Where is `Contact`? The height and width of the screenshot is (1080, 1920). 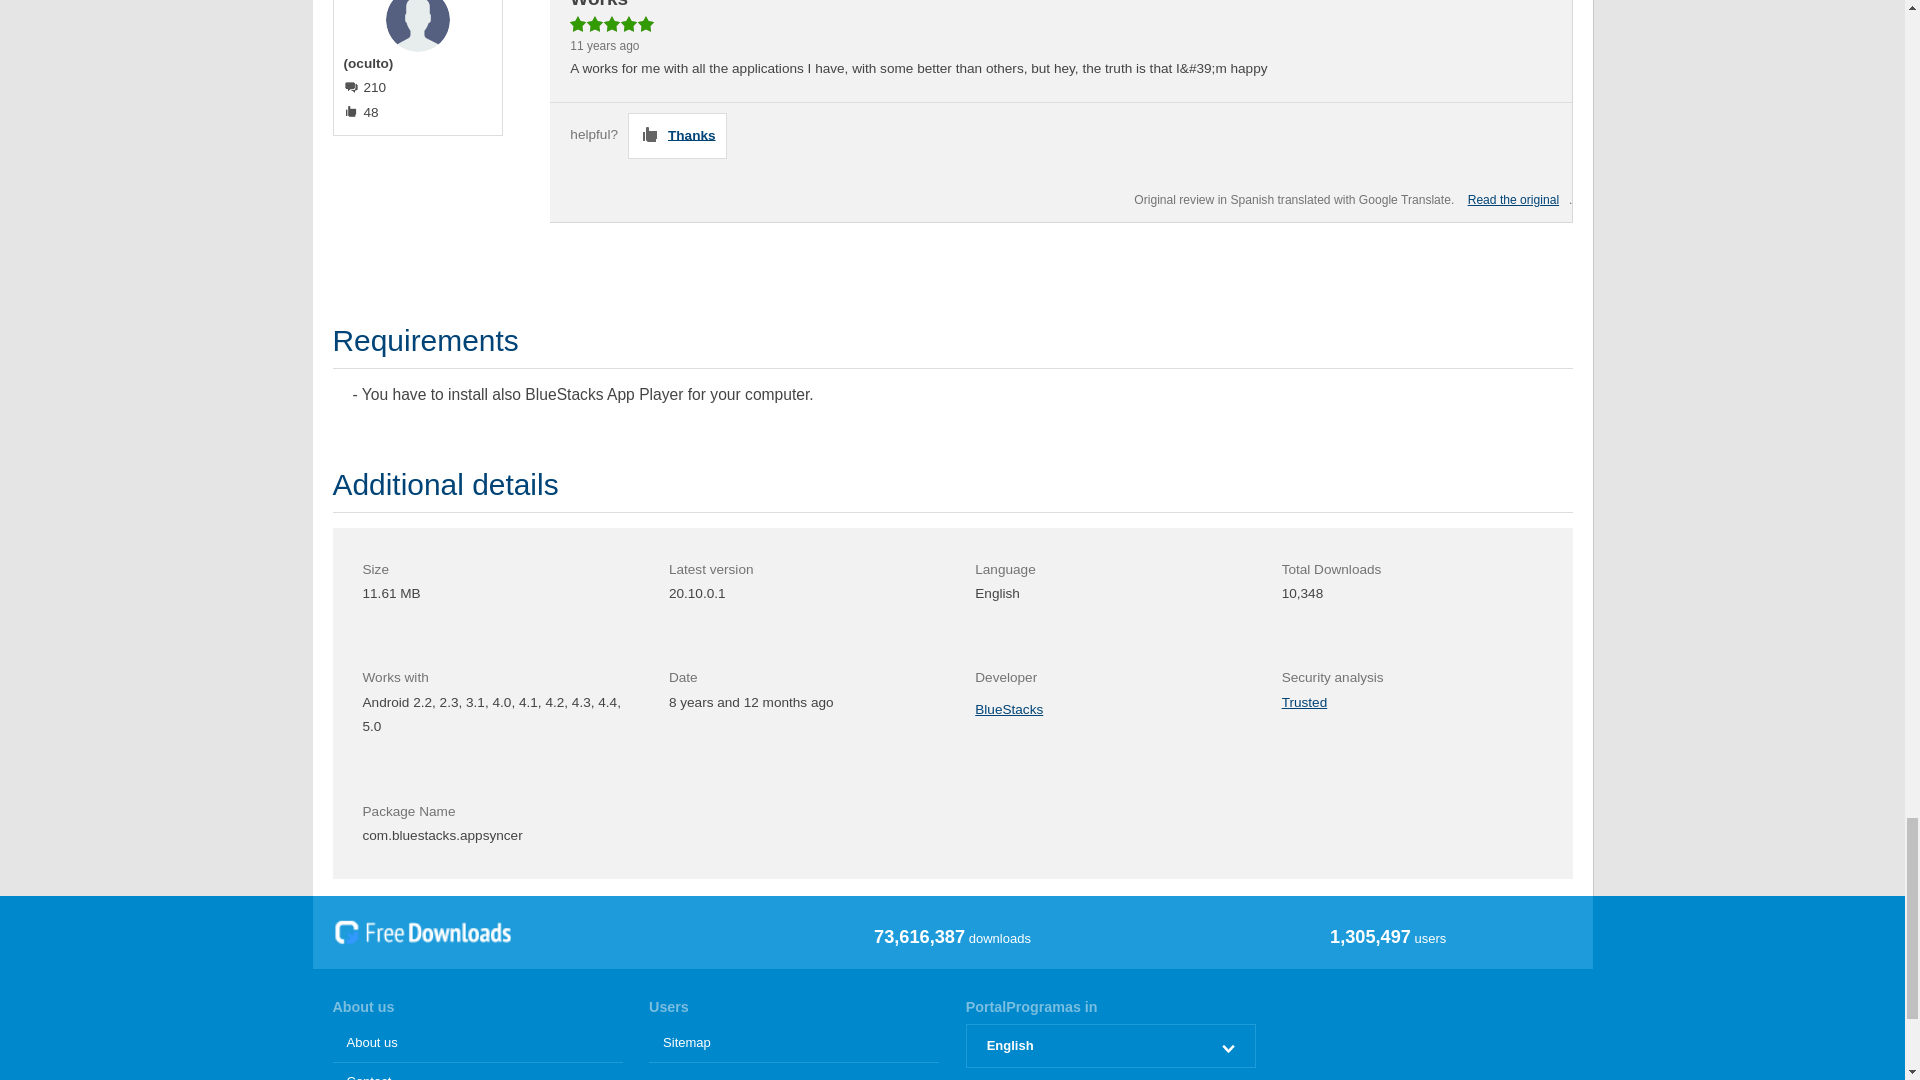
Contact is located at coordinates (477, 1071).